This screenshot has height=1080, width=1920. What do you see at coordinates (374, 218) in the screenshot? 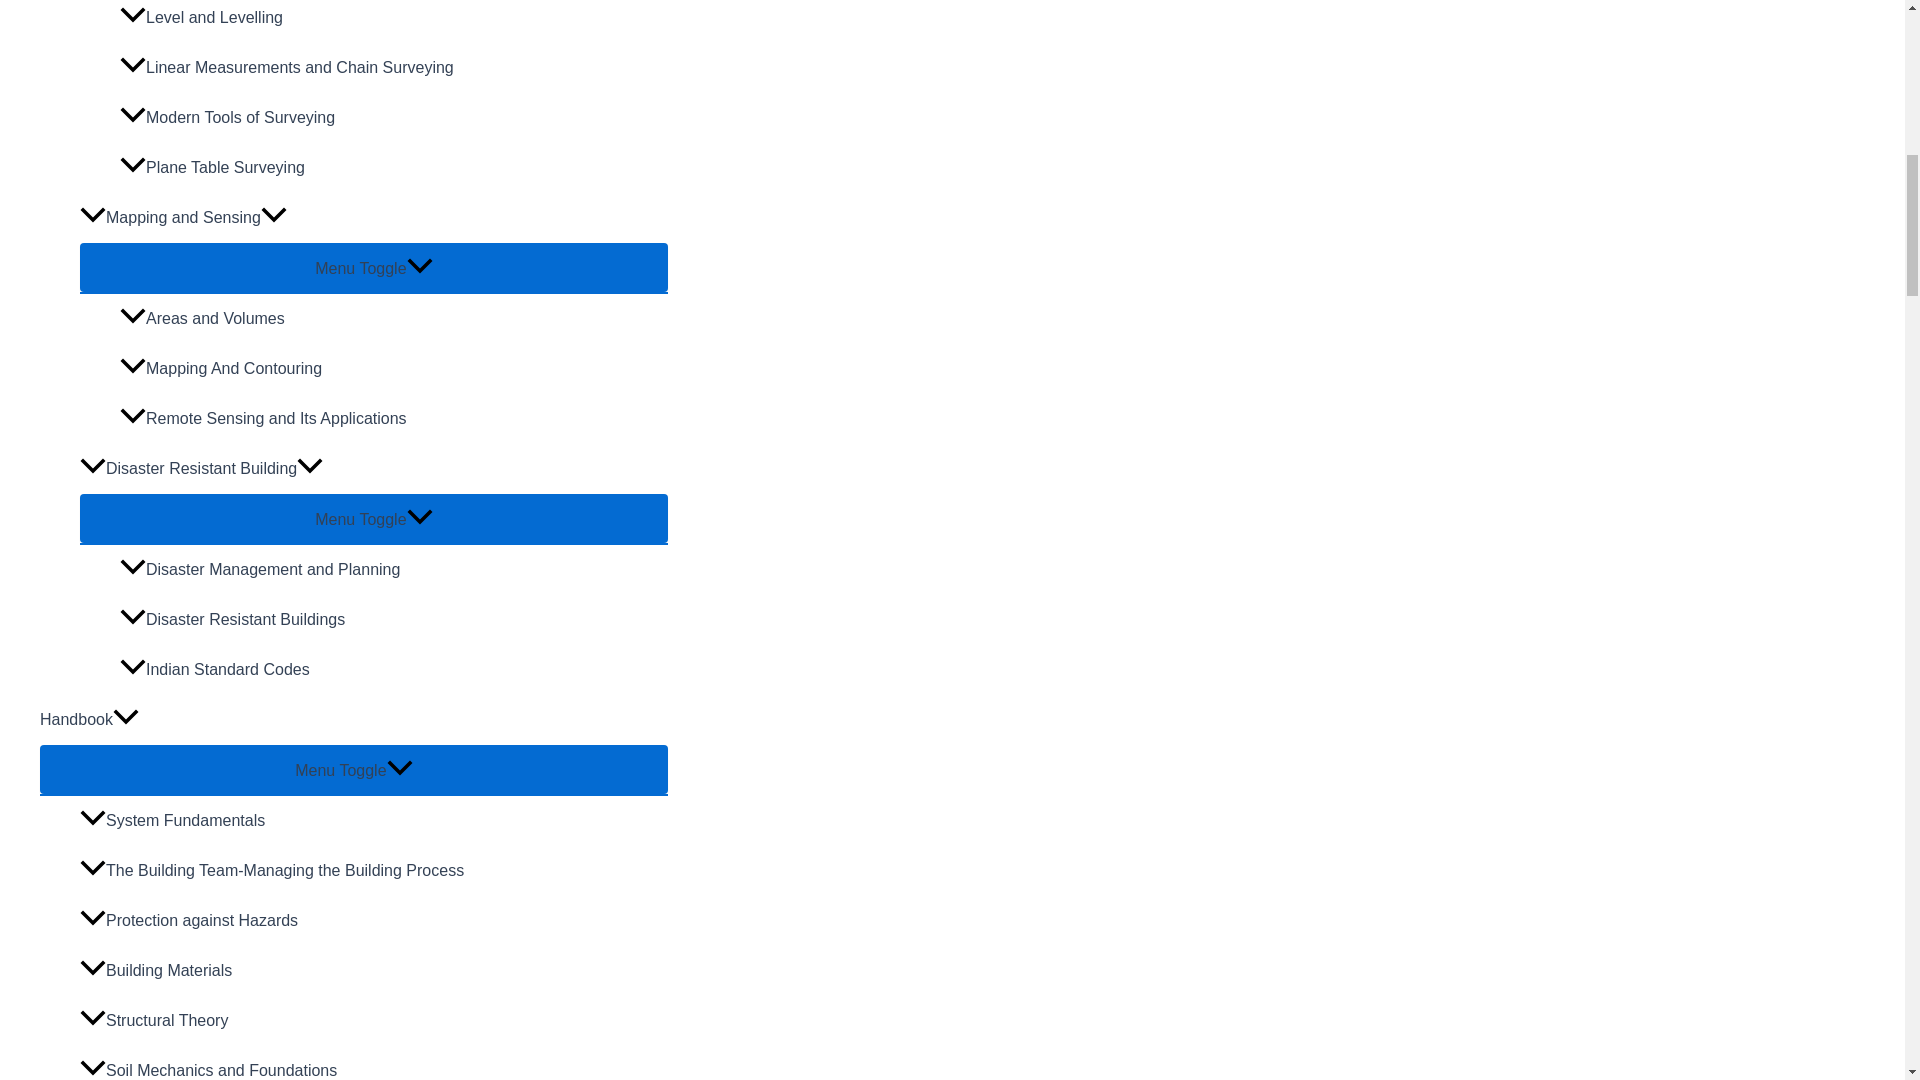
I see `Mapping and Sensing` at bounding box center [374, 218].